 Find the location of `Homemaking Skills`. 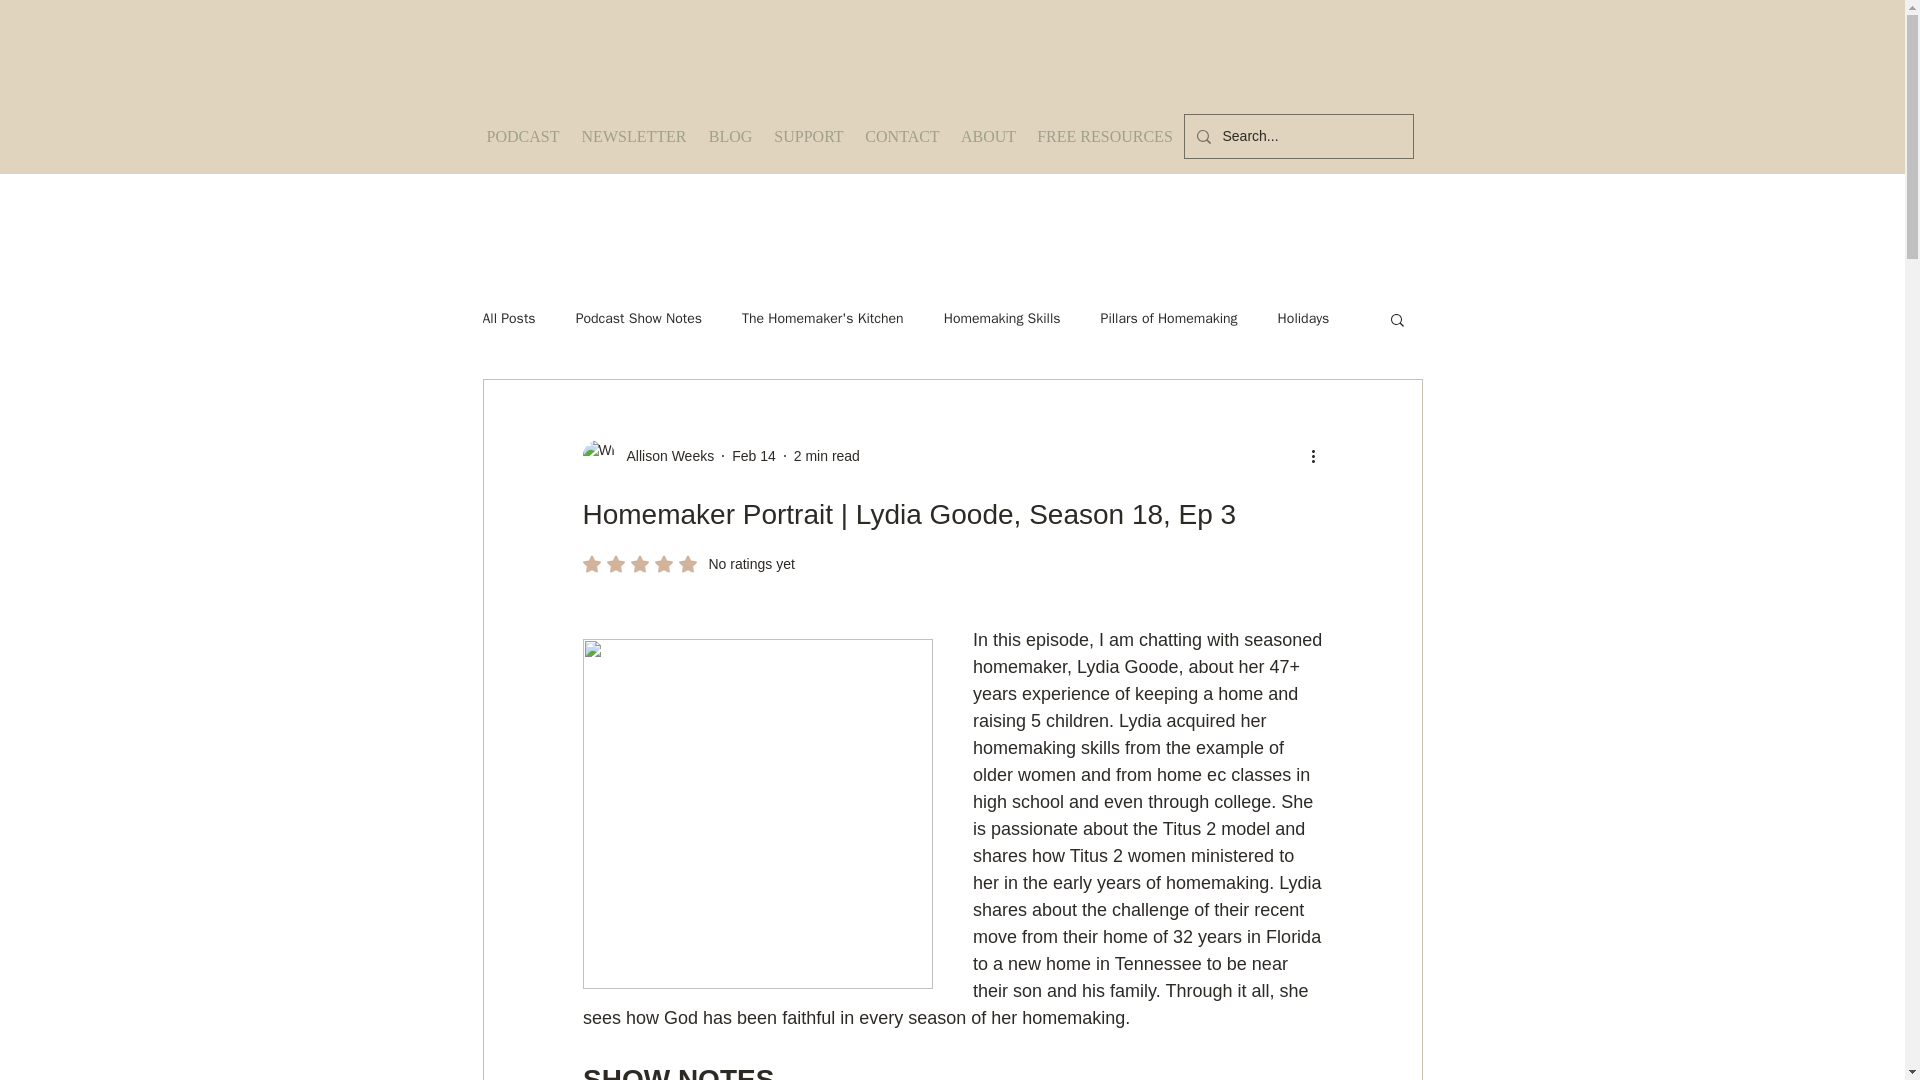

Homemaking Skills is located at coordinates (1002, 318).